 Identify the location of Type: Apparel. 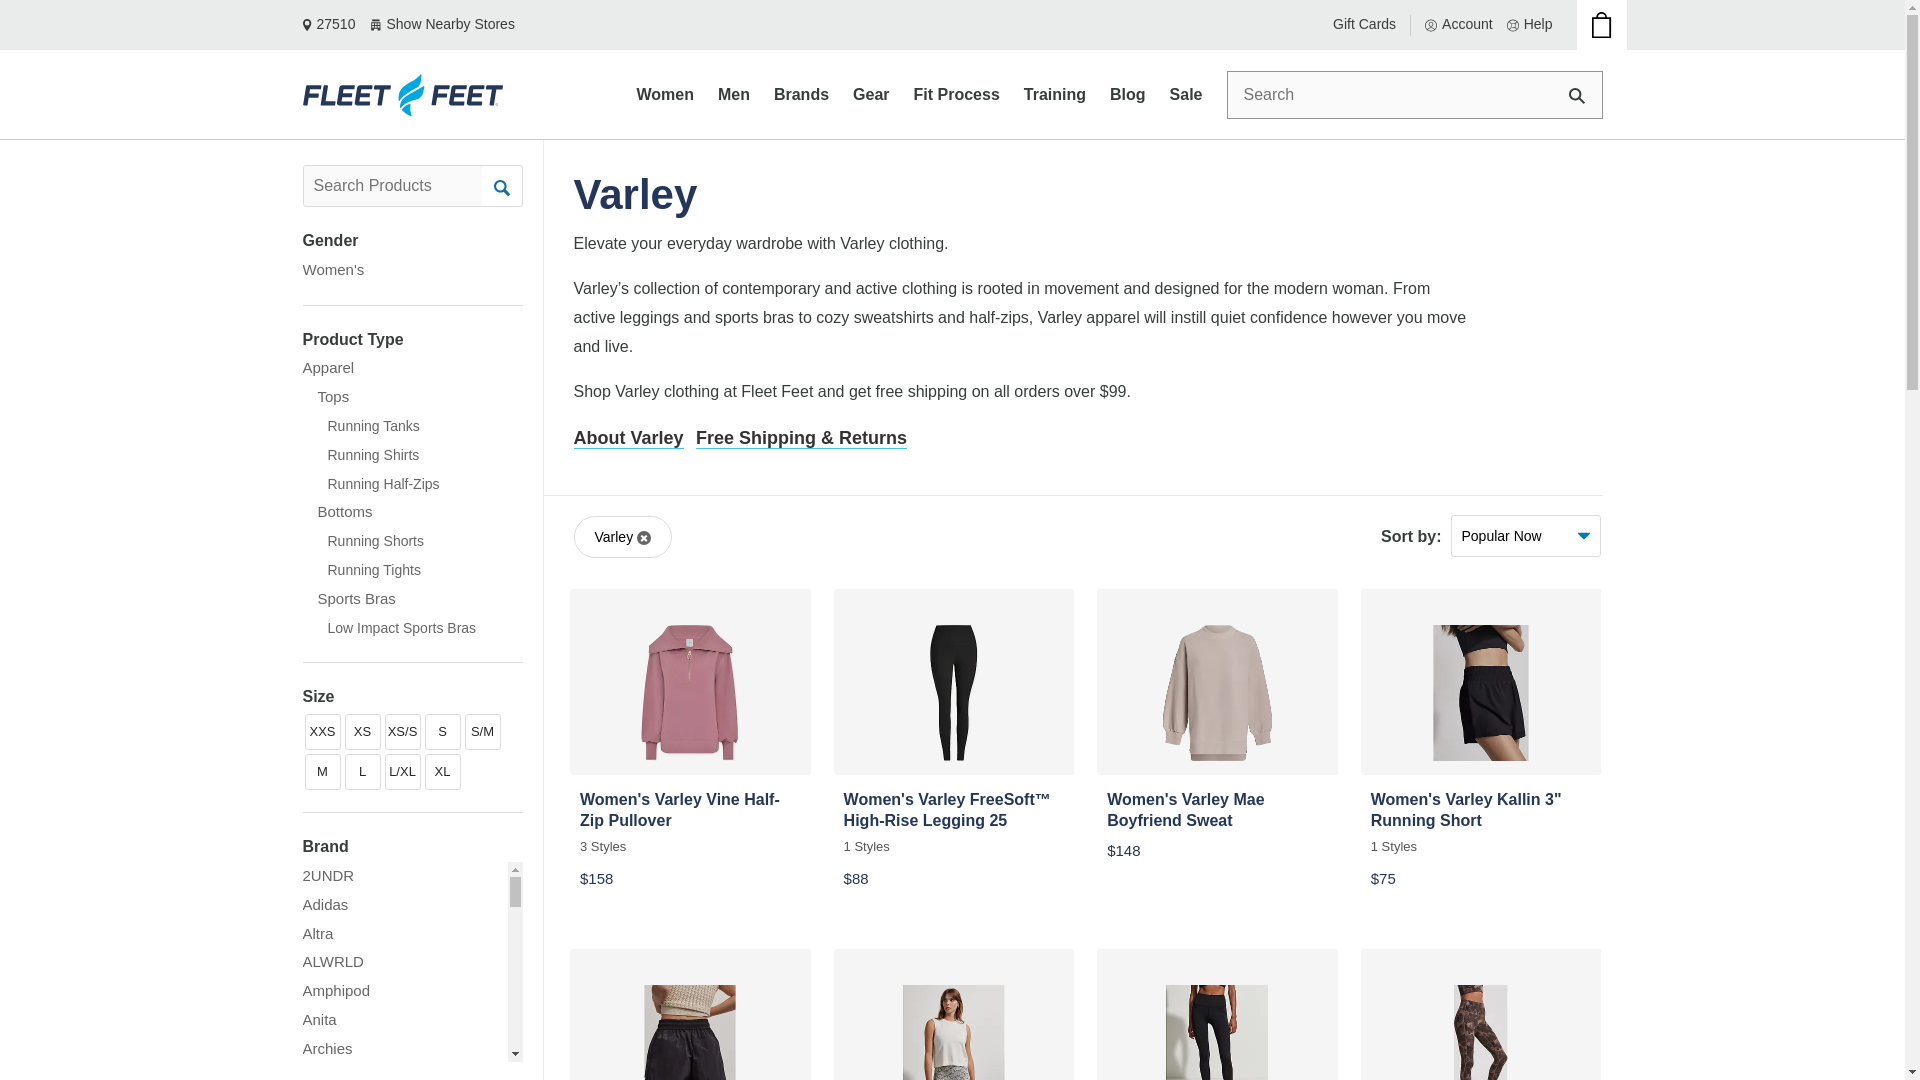
(327, 368).